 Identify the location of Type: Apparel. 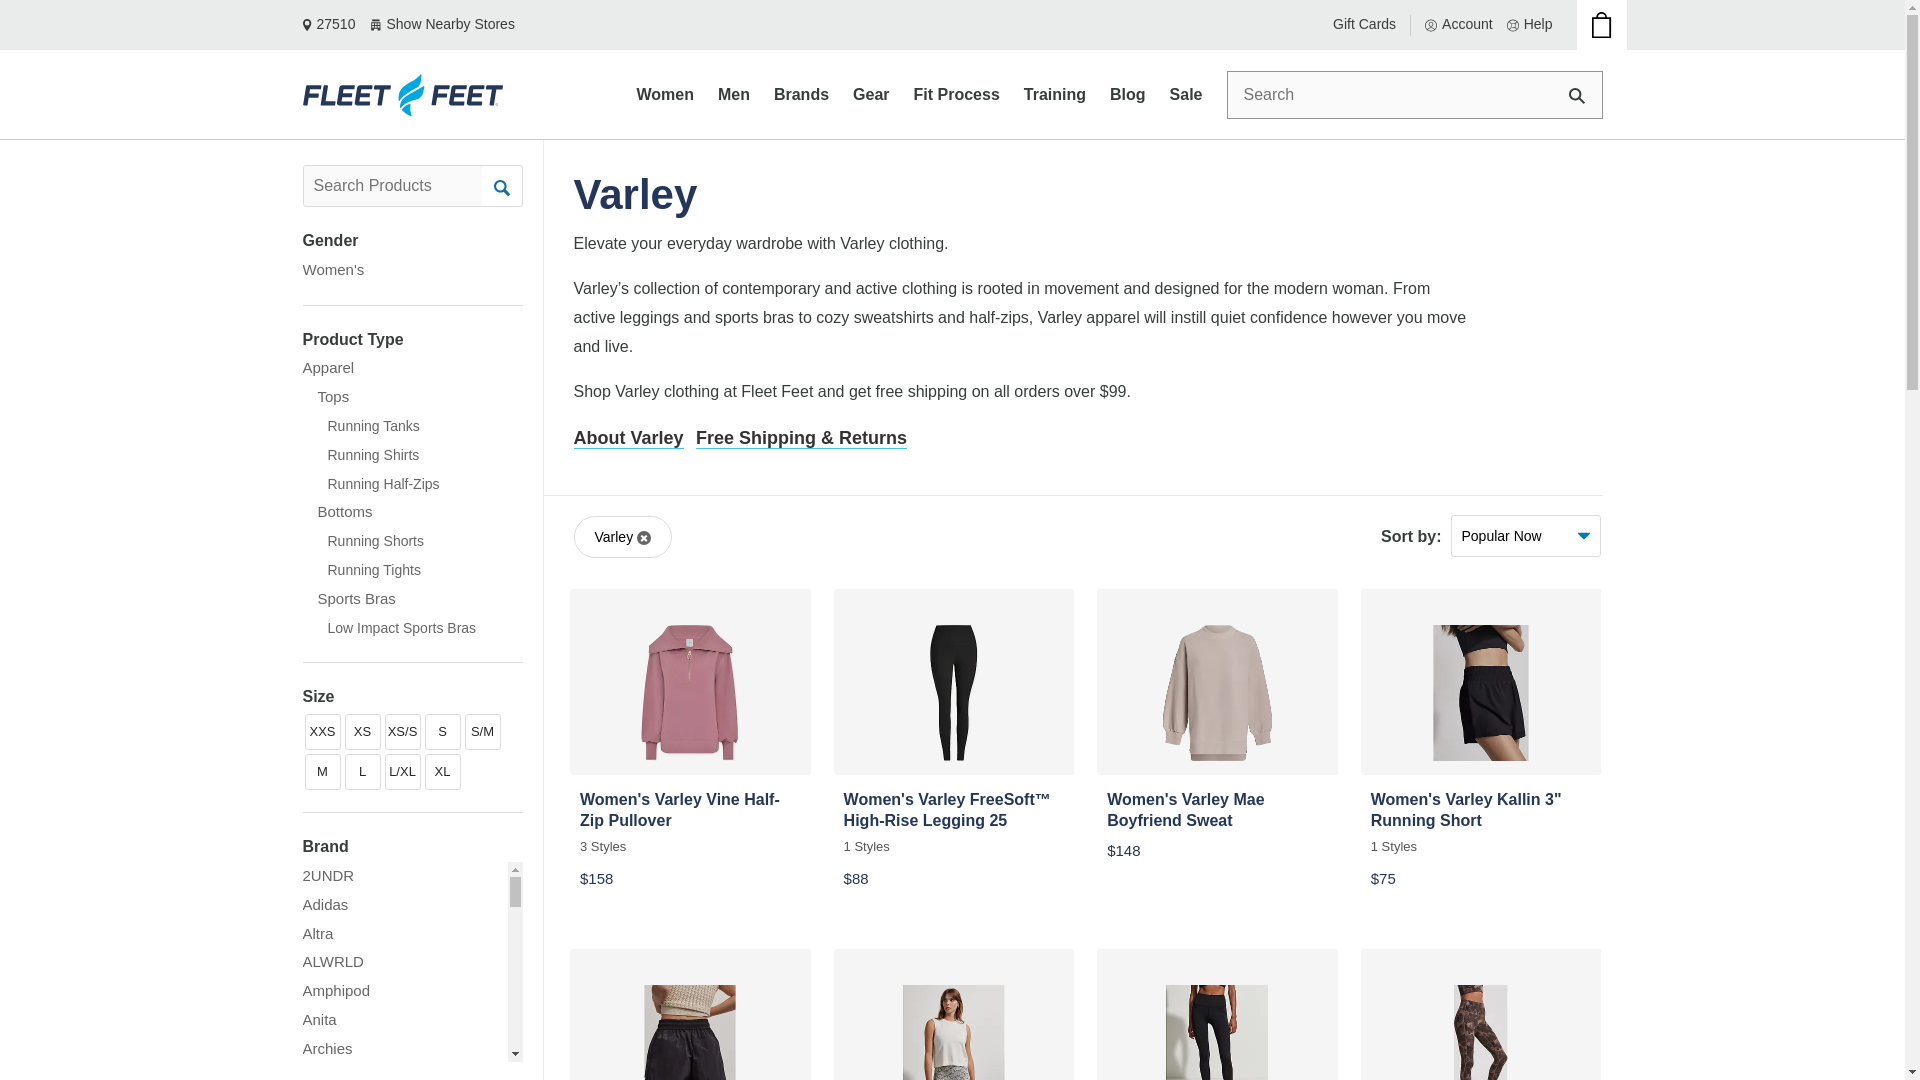
(327, 368).